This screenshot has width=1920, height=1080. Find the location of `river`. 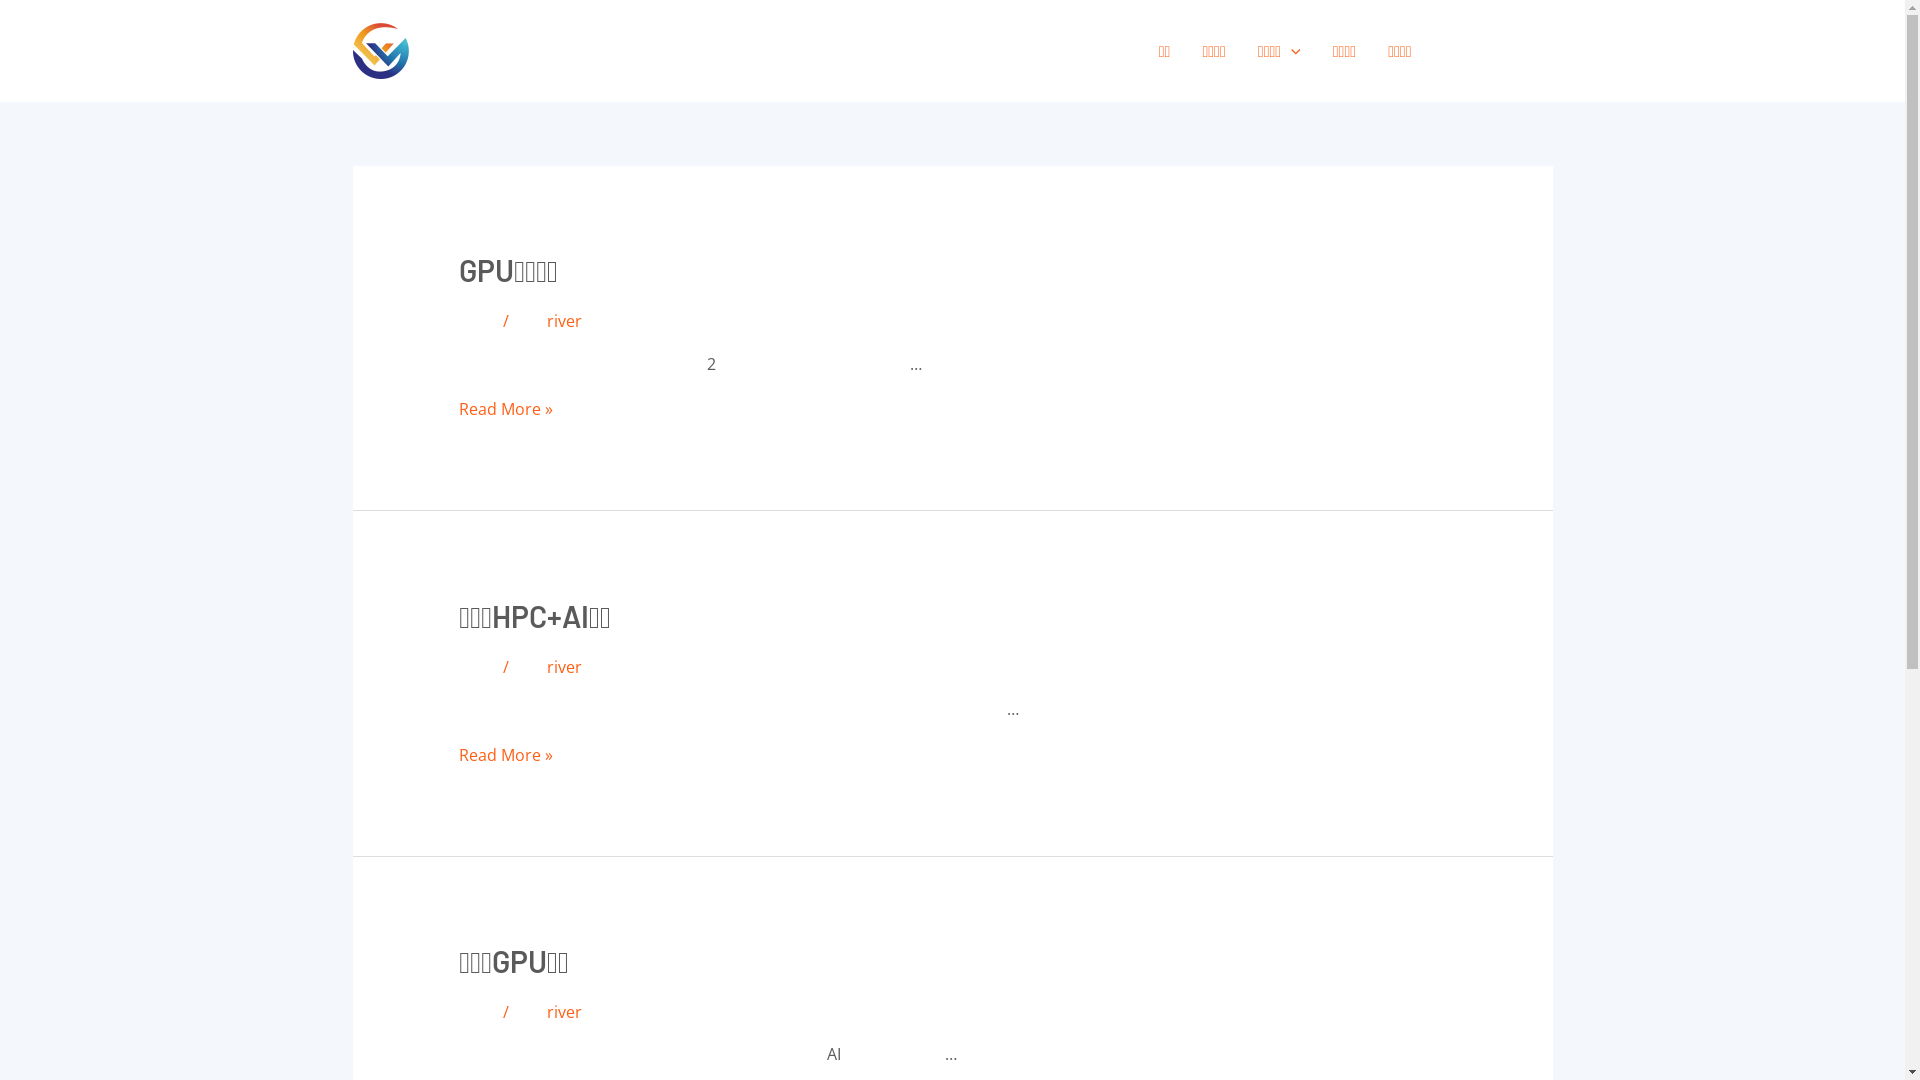

river is located at coordinates (564, 321).